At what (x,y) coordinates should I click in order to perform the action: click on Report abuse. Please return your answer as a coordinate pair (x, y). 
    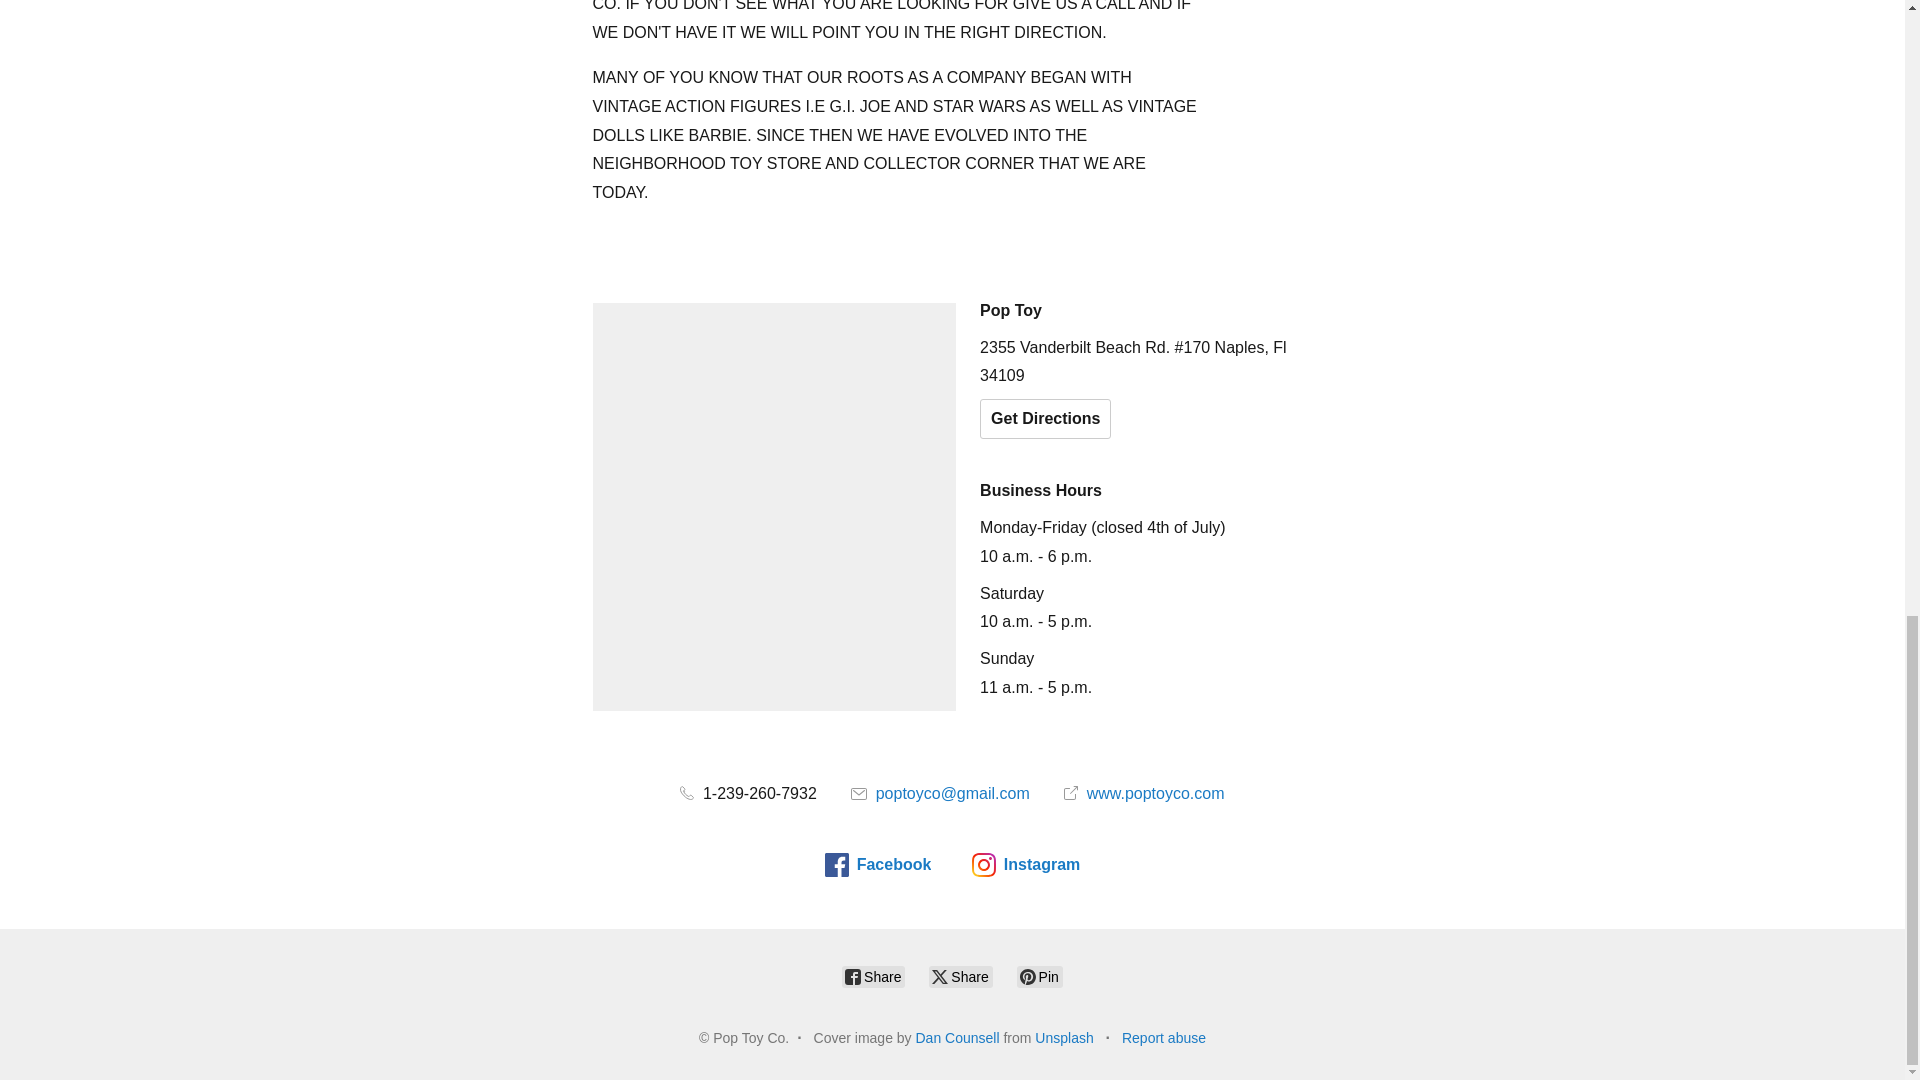
    Looking at the image, I should click on (1163, 1038).